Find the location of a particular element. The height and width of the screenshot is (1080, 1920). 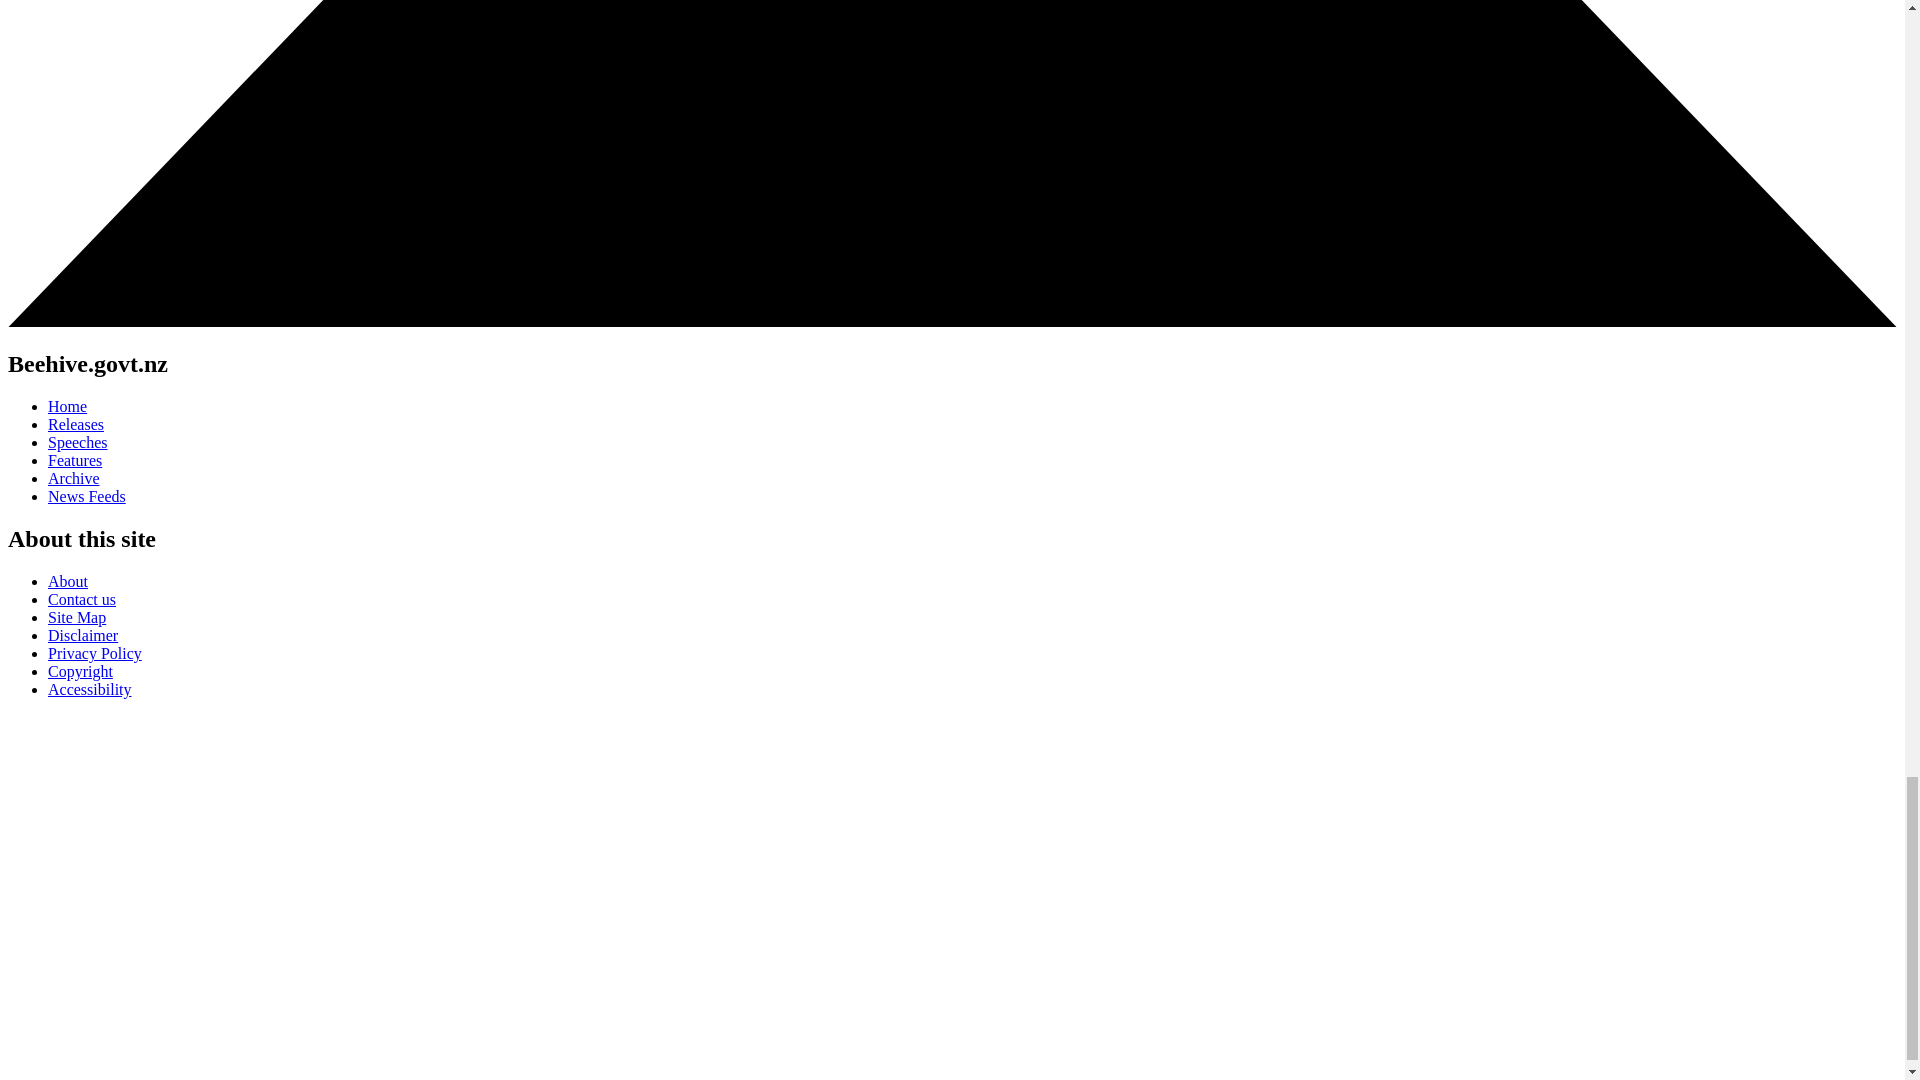

Site Map is located at coordinates (76, 618).